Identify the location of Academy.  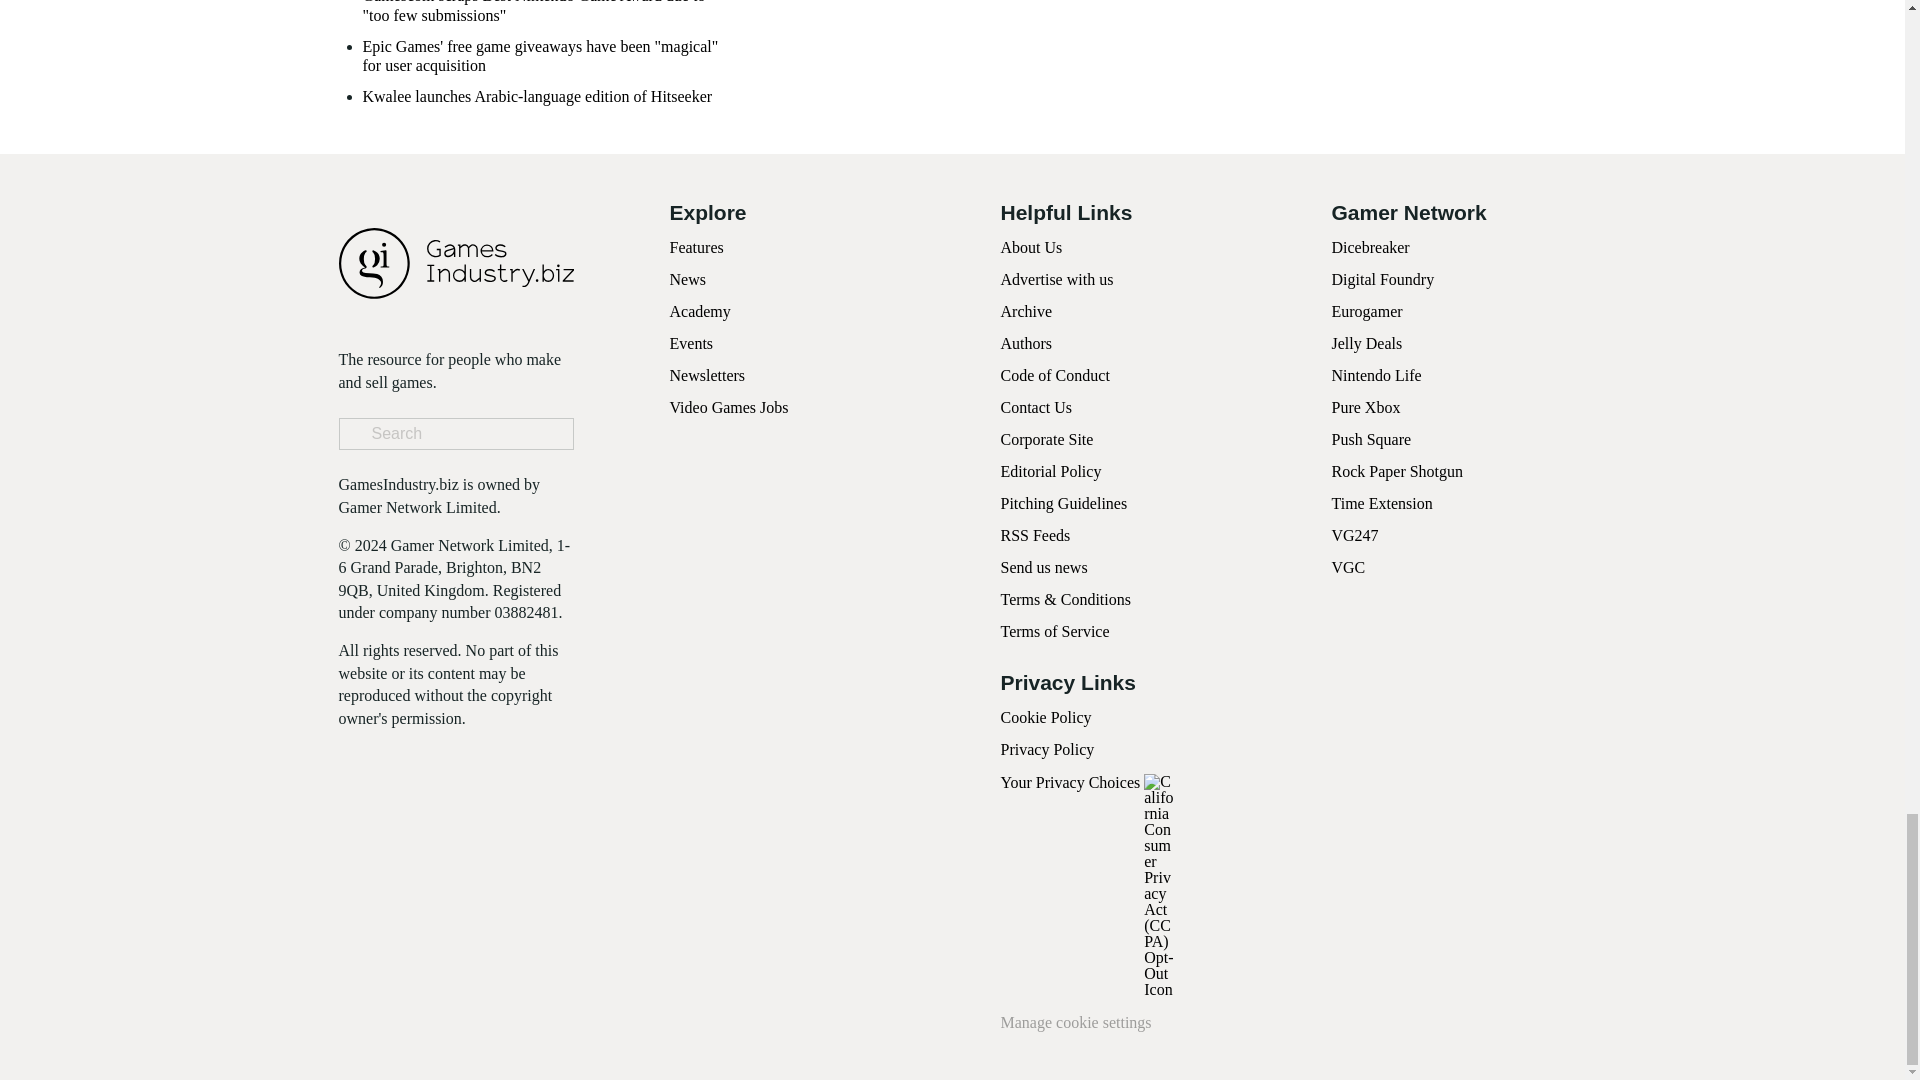
(700, 311).